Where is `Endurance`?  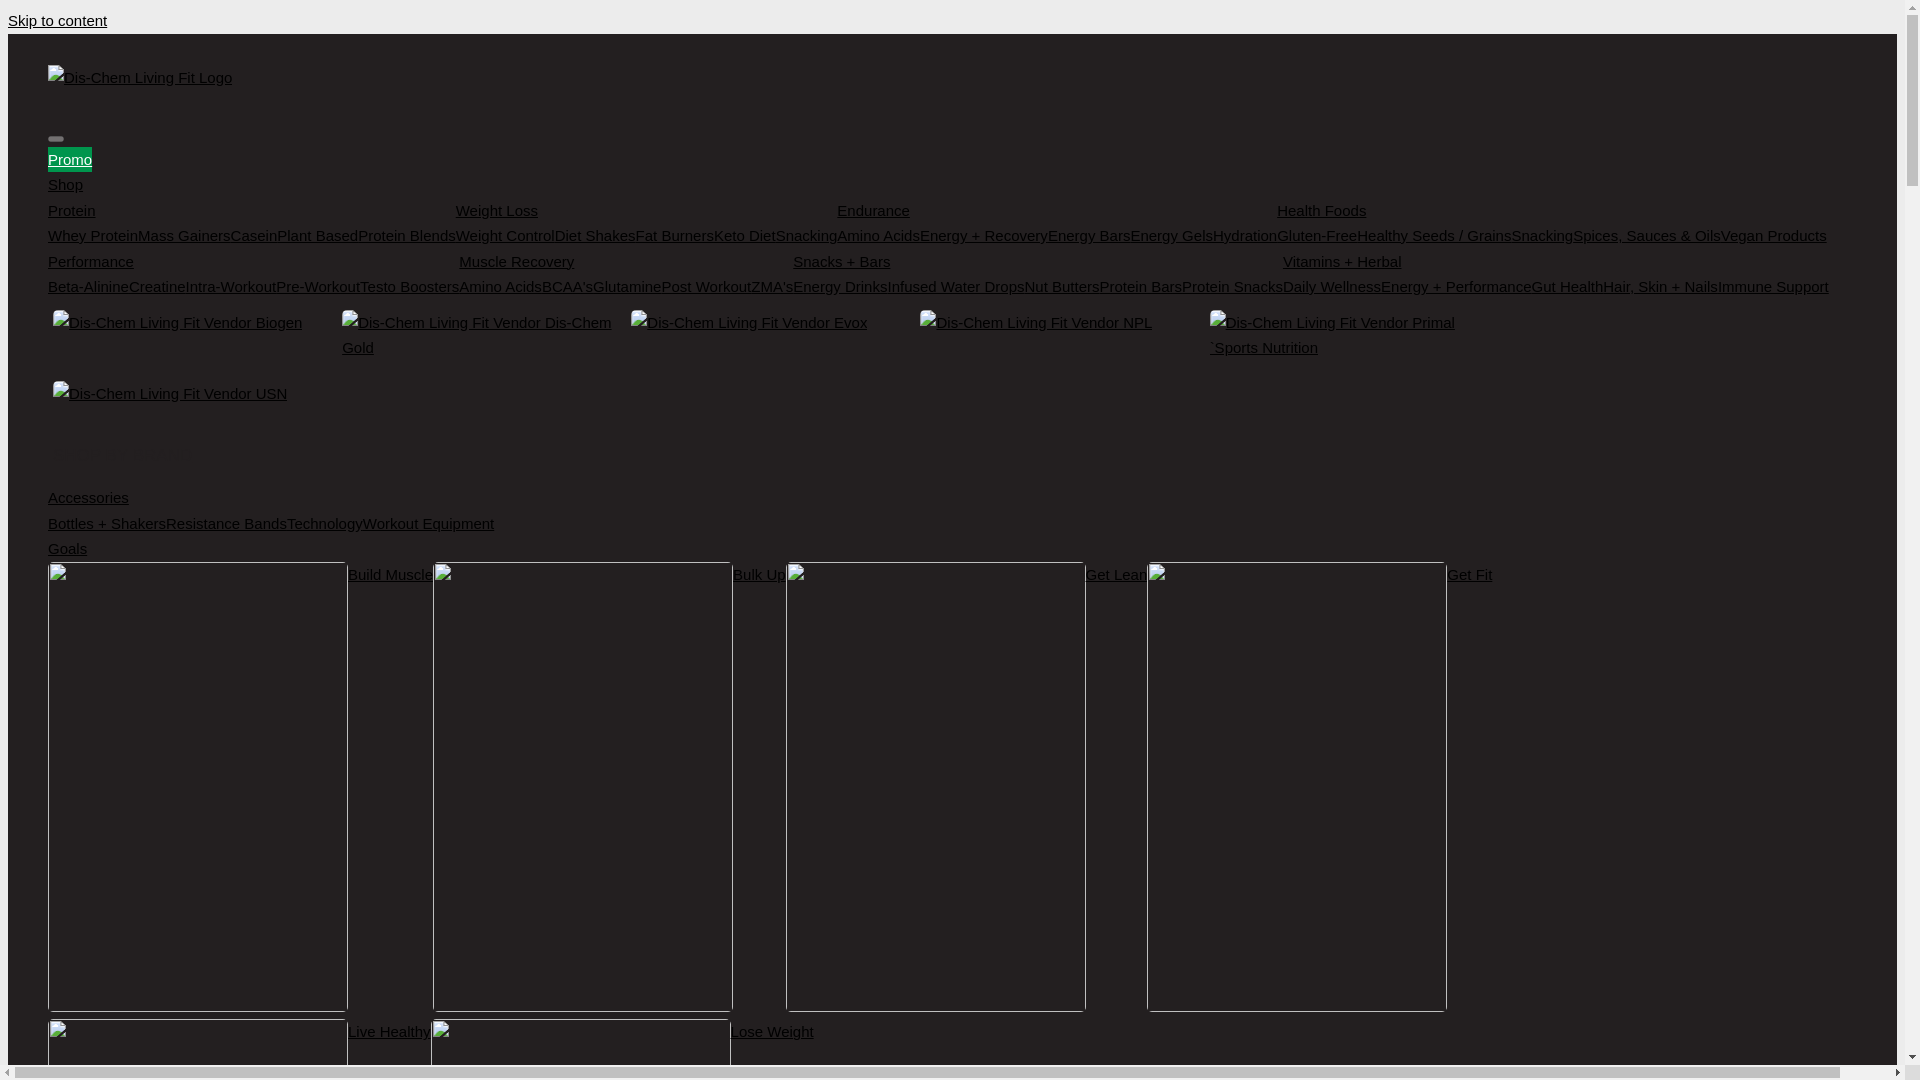
Endurance is located at coordinates (1056, 210).